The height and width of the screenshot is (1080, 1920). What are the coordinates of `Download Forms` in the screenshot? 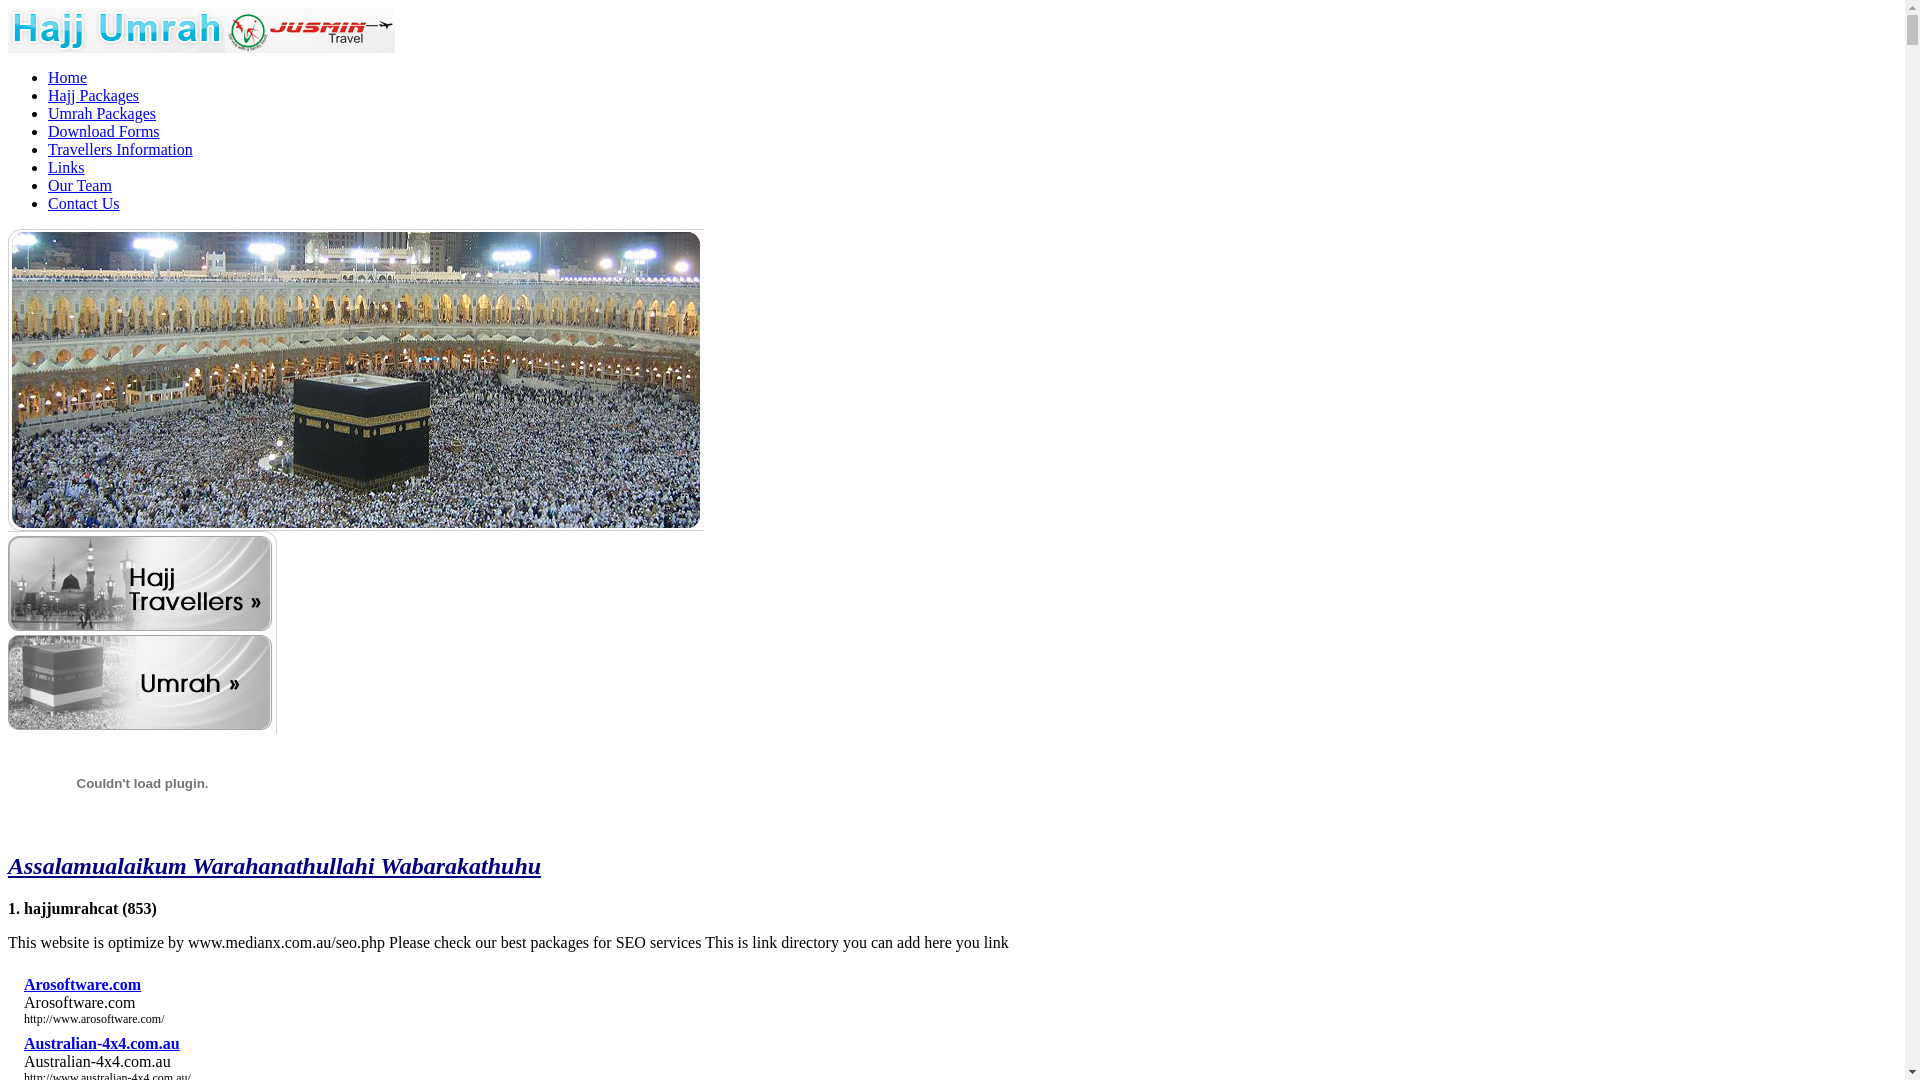 It's located at (104, 132).